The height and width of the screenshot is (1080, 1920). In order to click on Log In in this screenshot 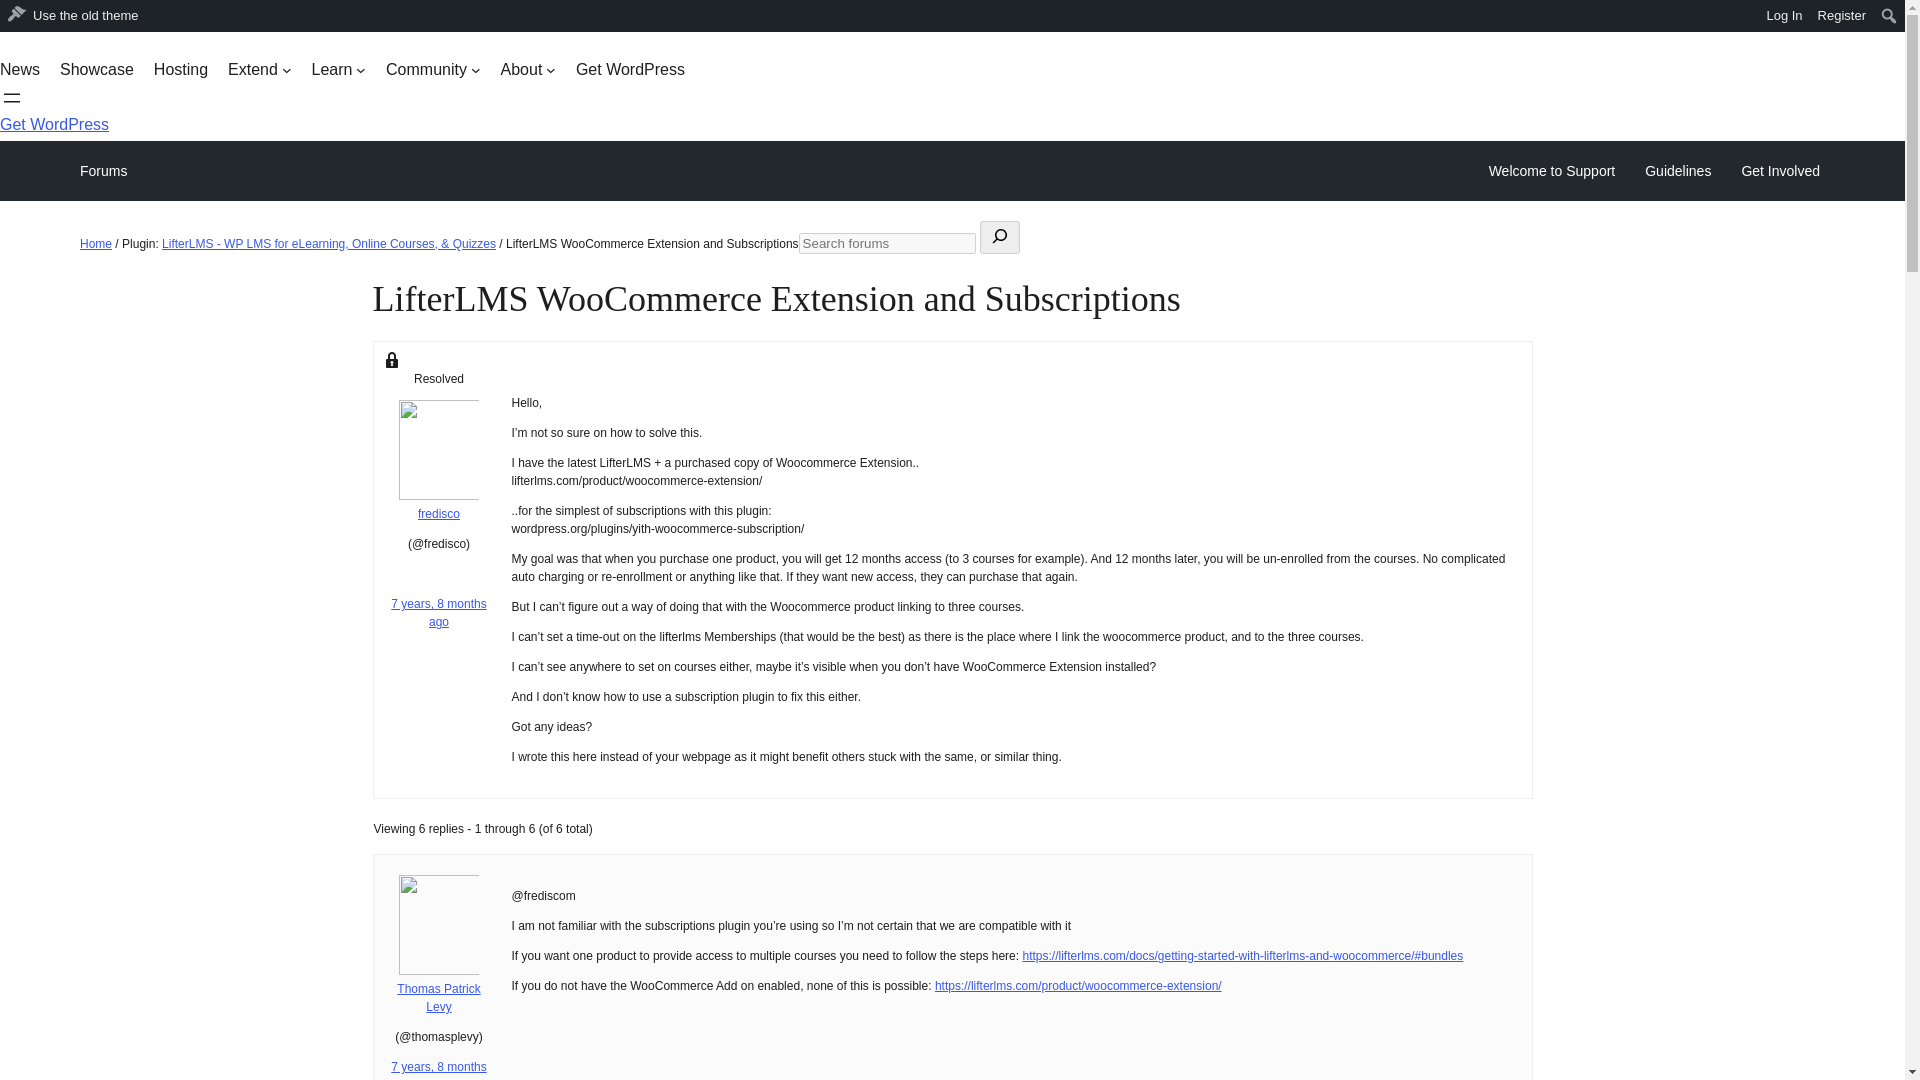, I will do `click(1784, 16)`.